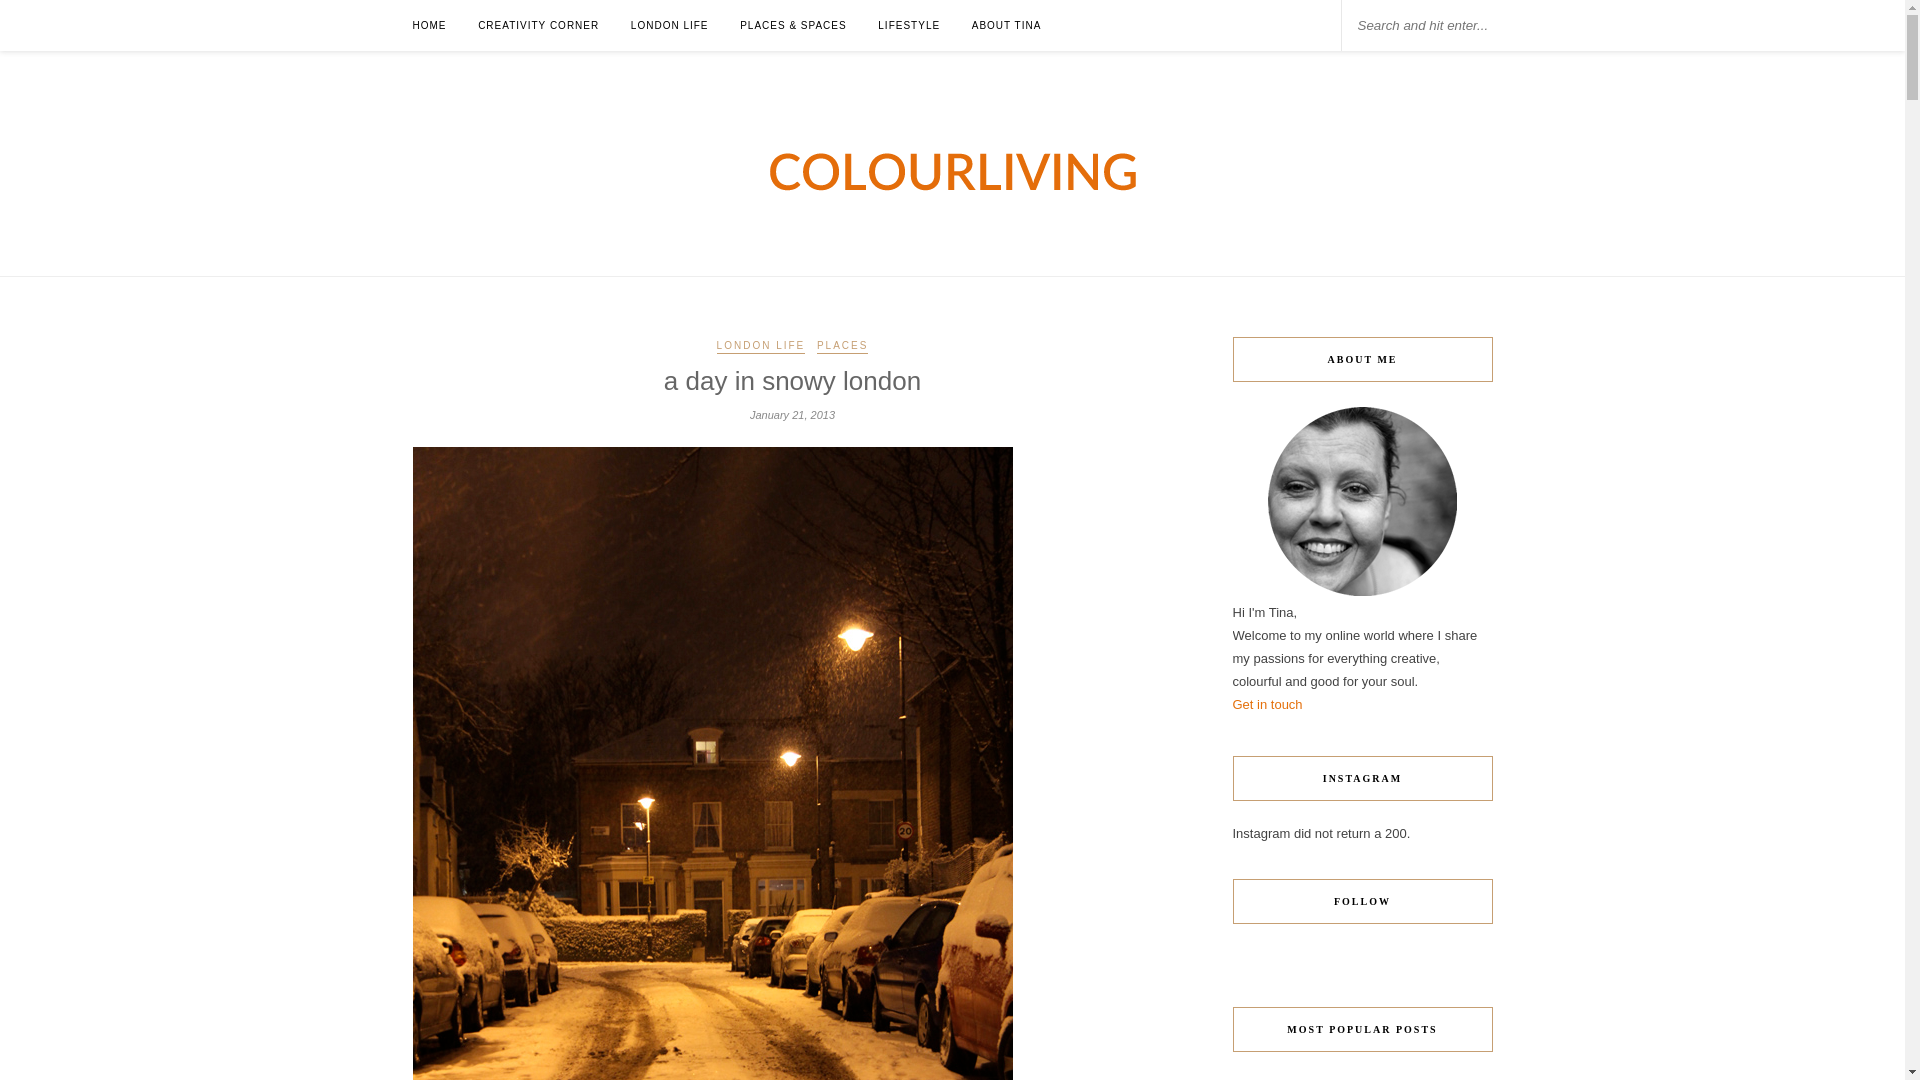  Describe the element at coordinates (538, 25) in the screenshot. I see `CREATIVITY CORNER` at that location.